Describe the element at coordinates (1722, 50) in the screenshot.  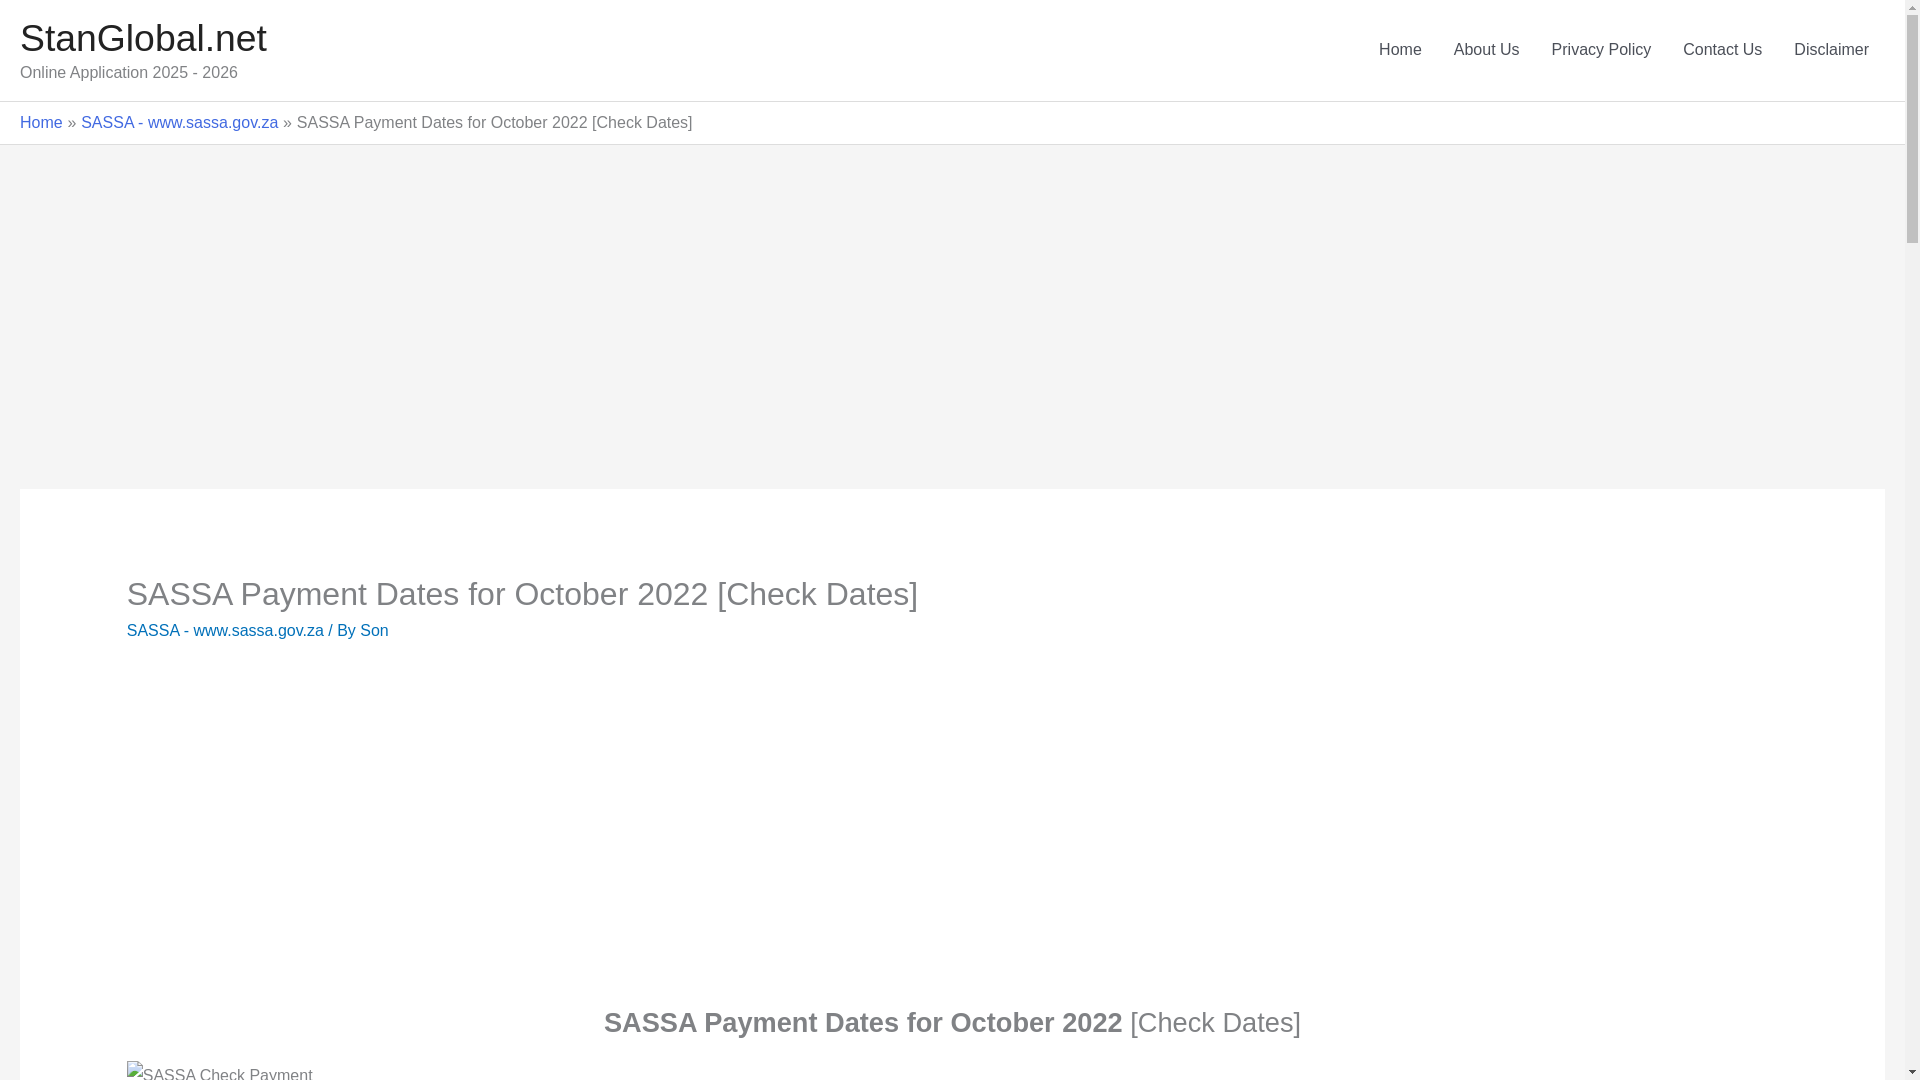
I see `Contact Us` at that location.